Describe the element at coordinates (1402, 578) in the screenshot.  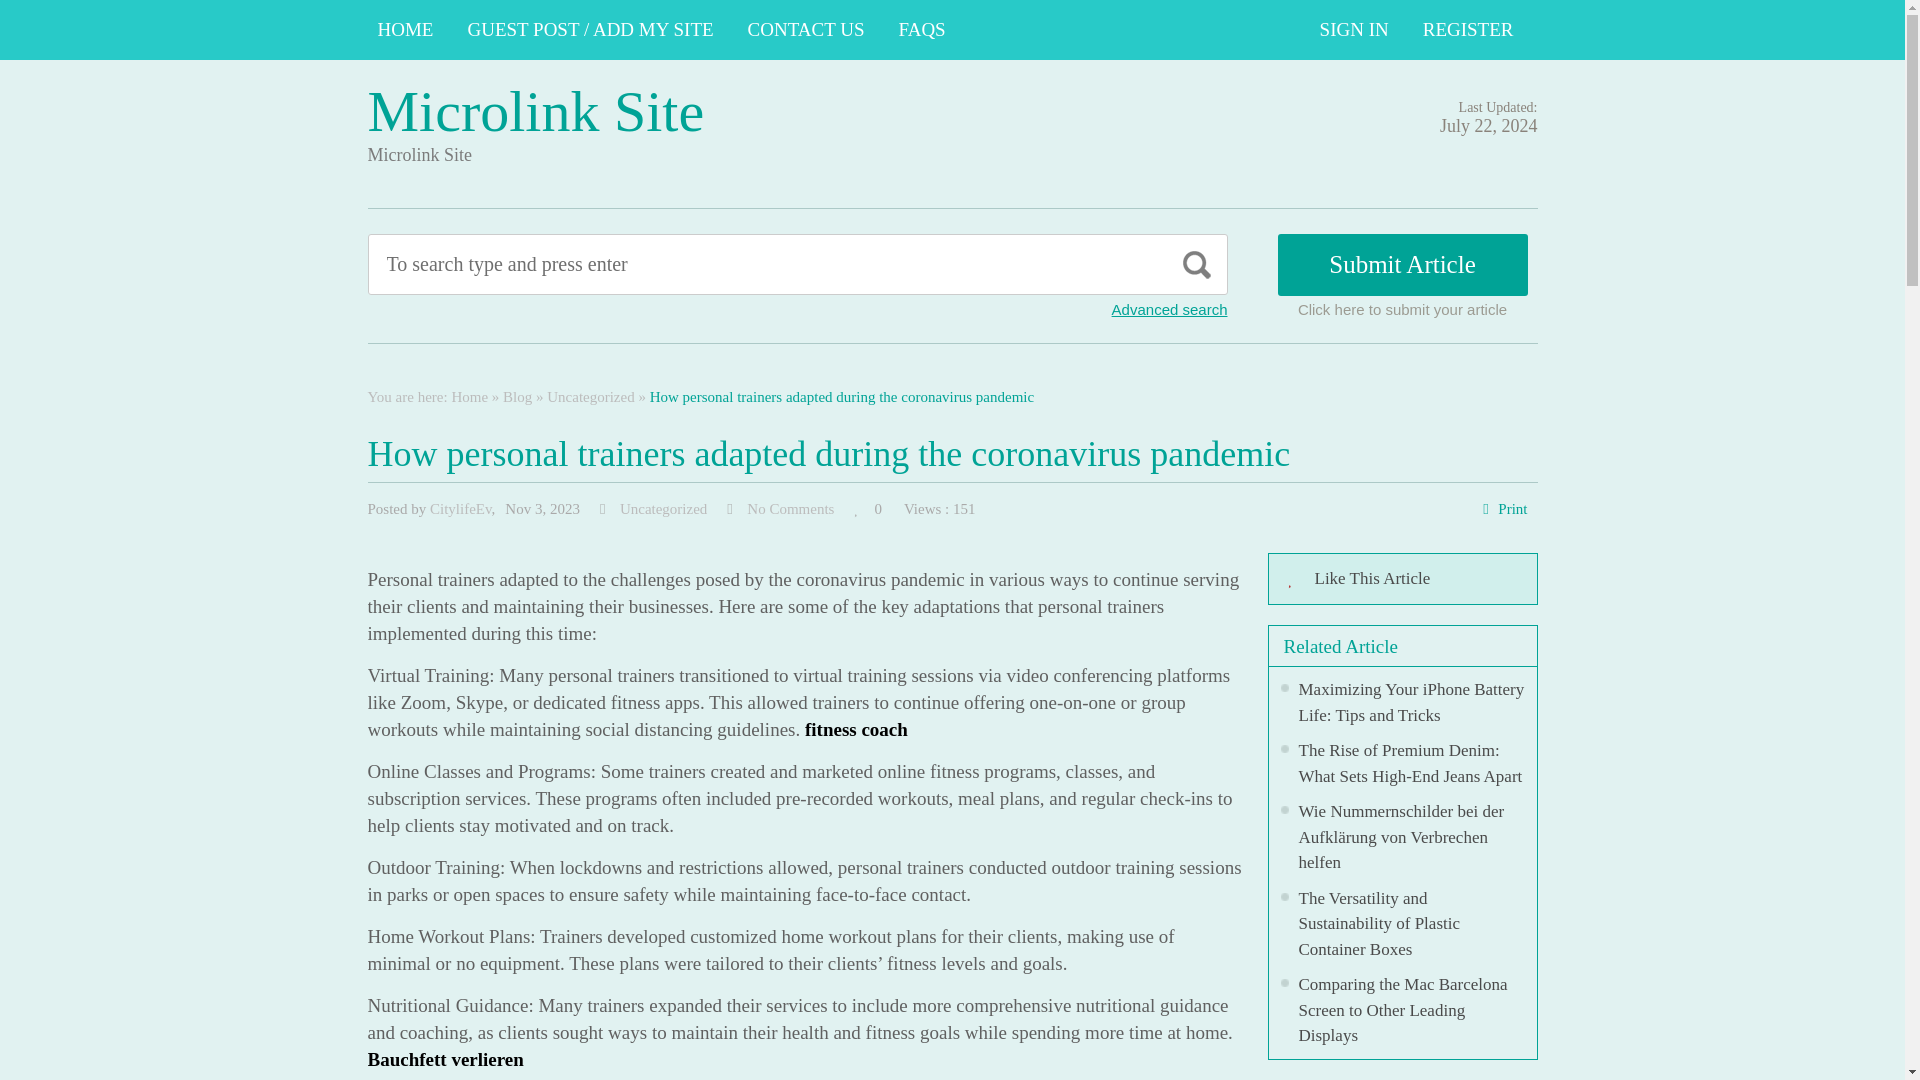
I see `Like This Article` at that location.